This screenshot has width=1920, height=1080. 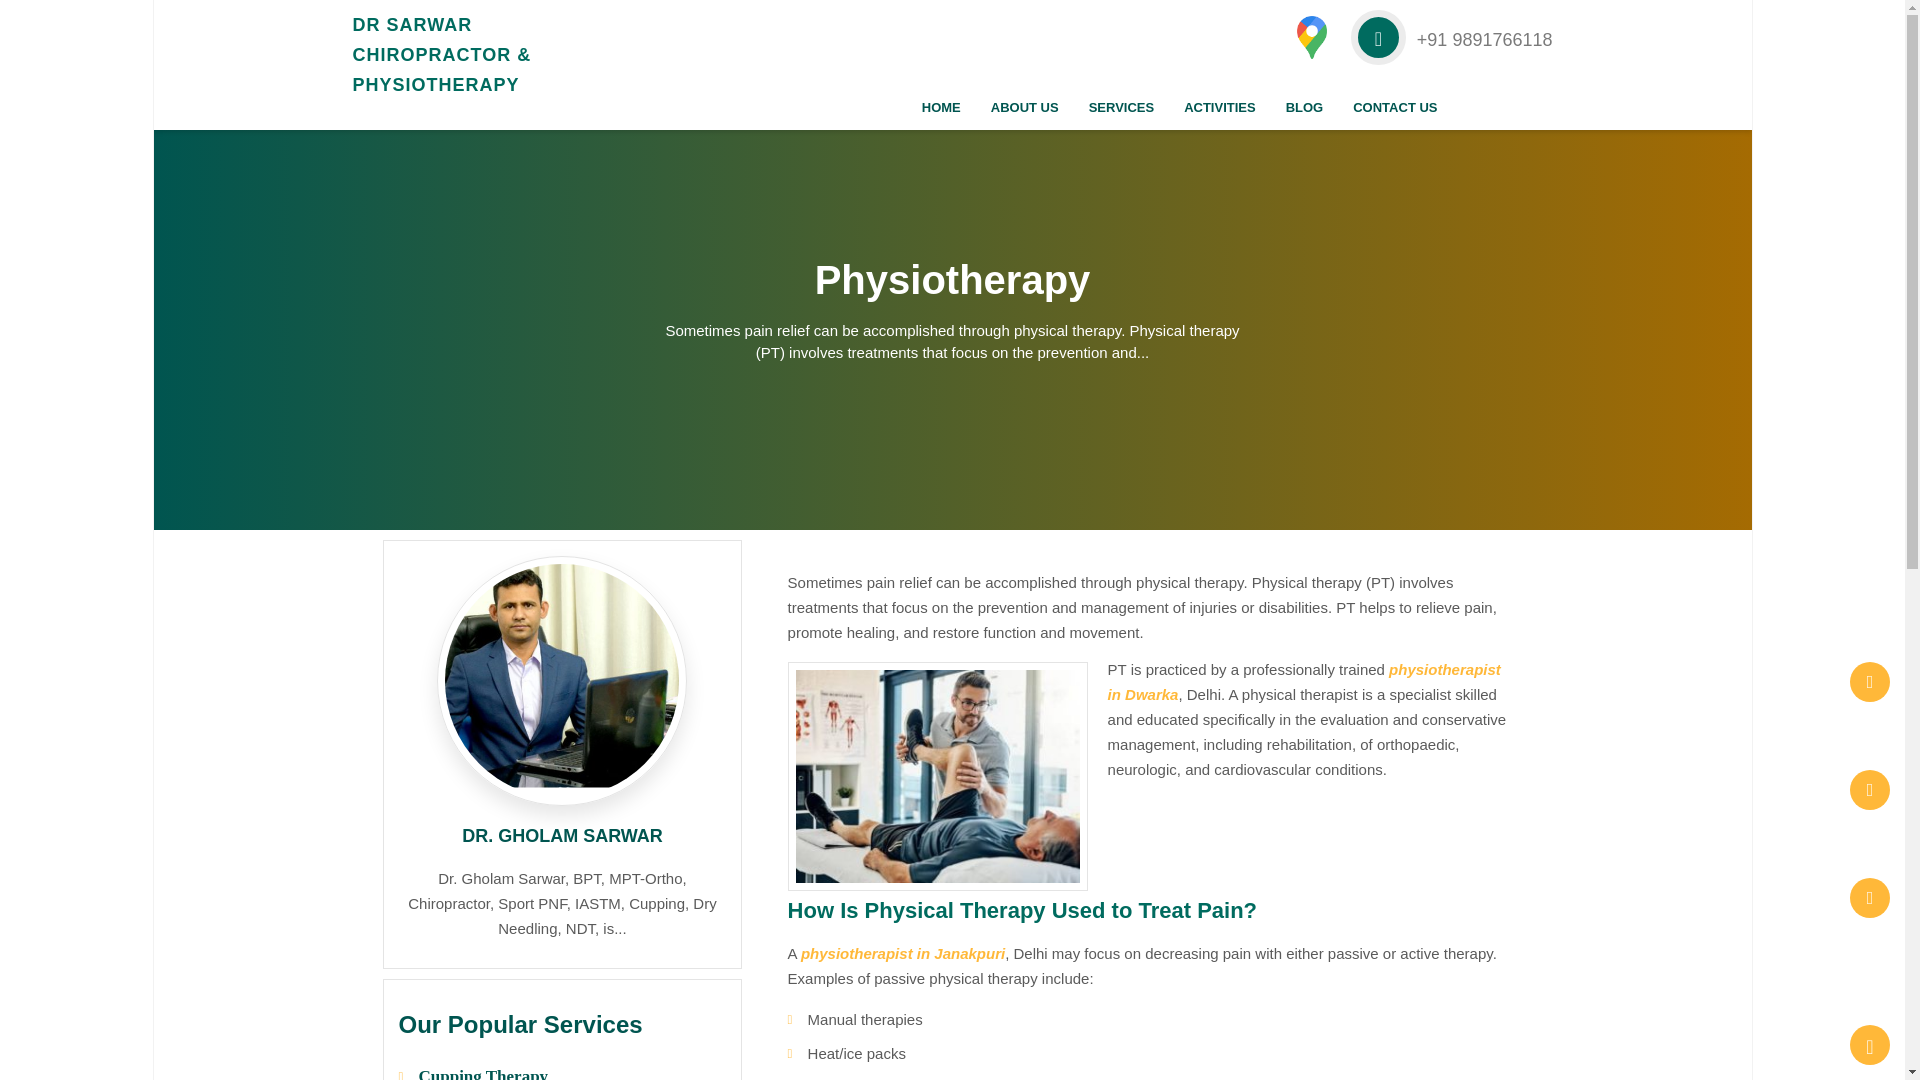 What do you see at coordinates (1220, 107) in the screenshot?
I see `ACTIVITIES` at bounding box center [1220, 107].